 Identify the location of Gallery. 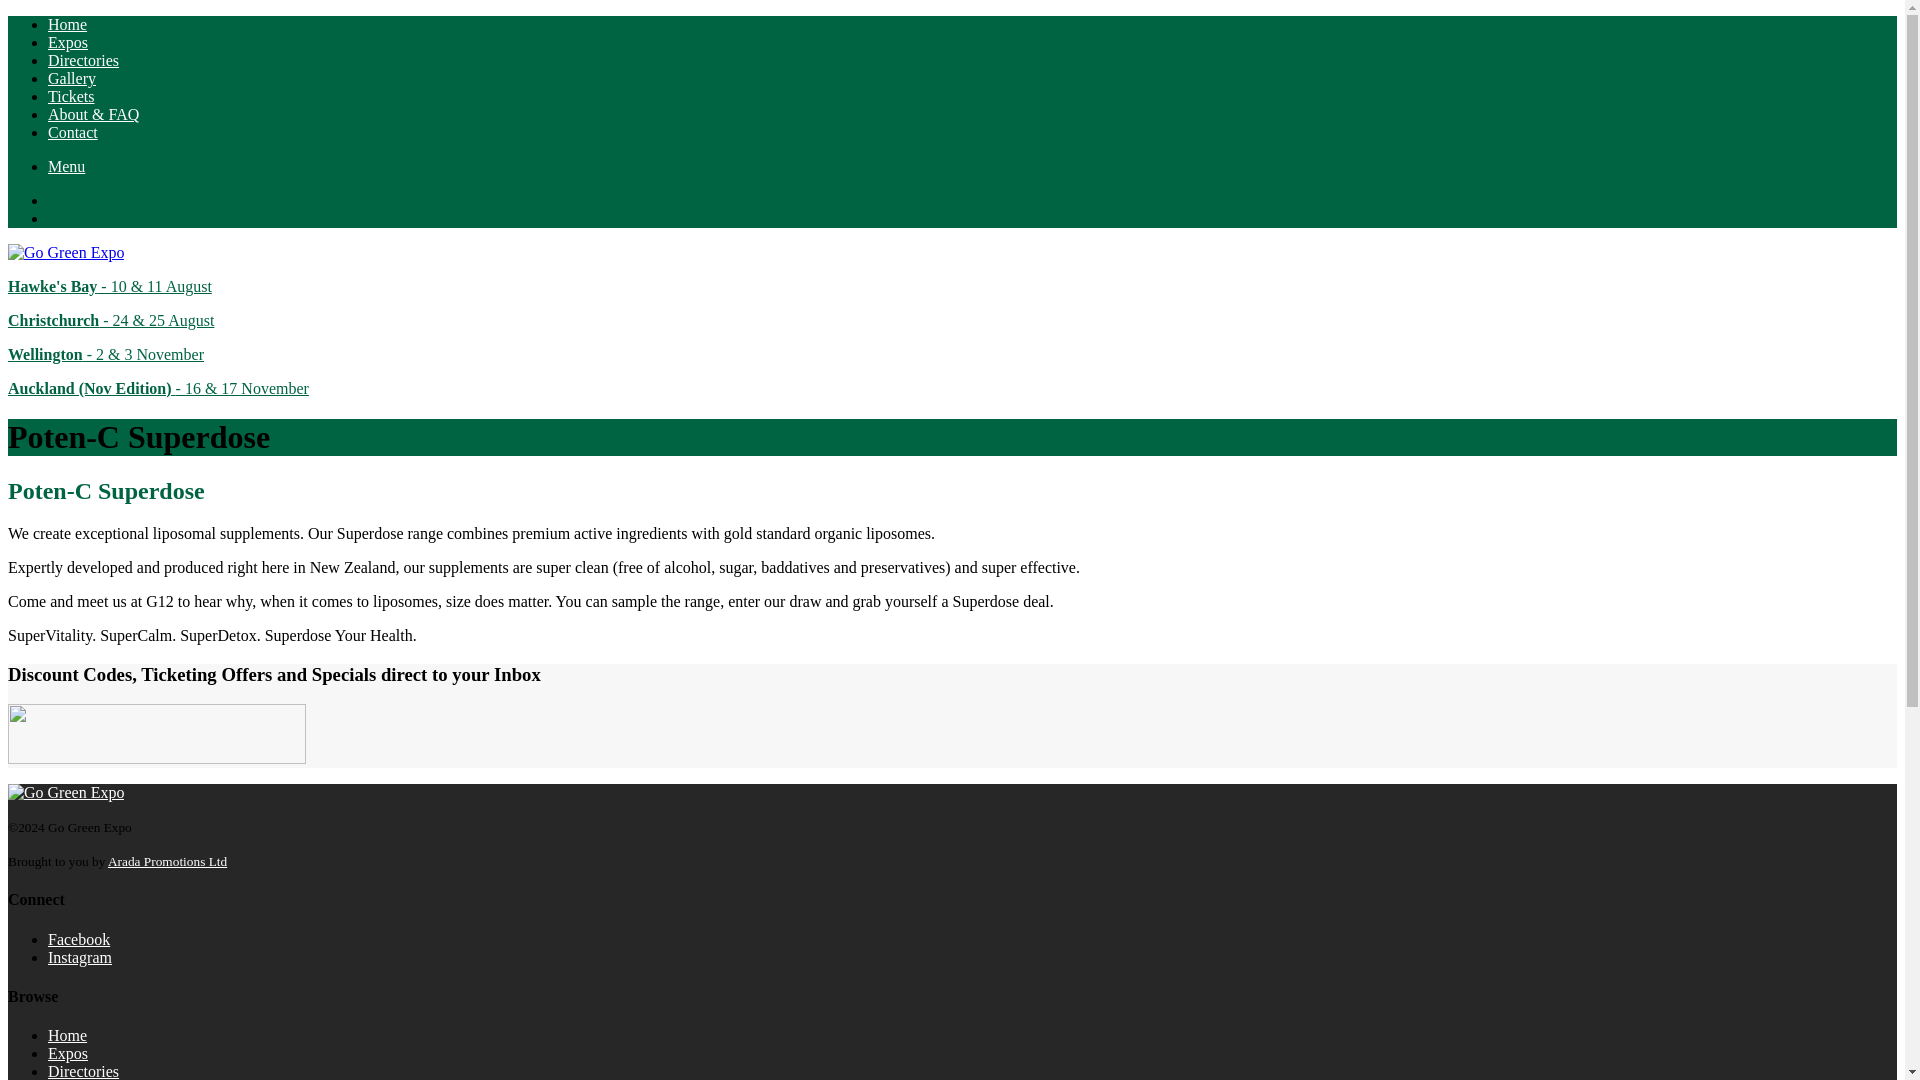
(72, 78).